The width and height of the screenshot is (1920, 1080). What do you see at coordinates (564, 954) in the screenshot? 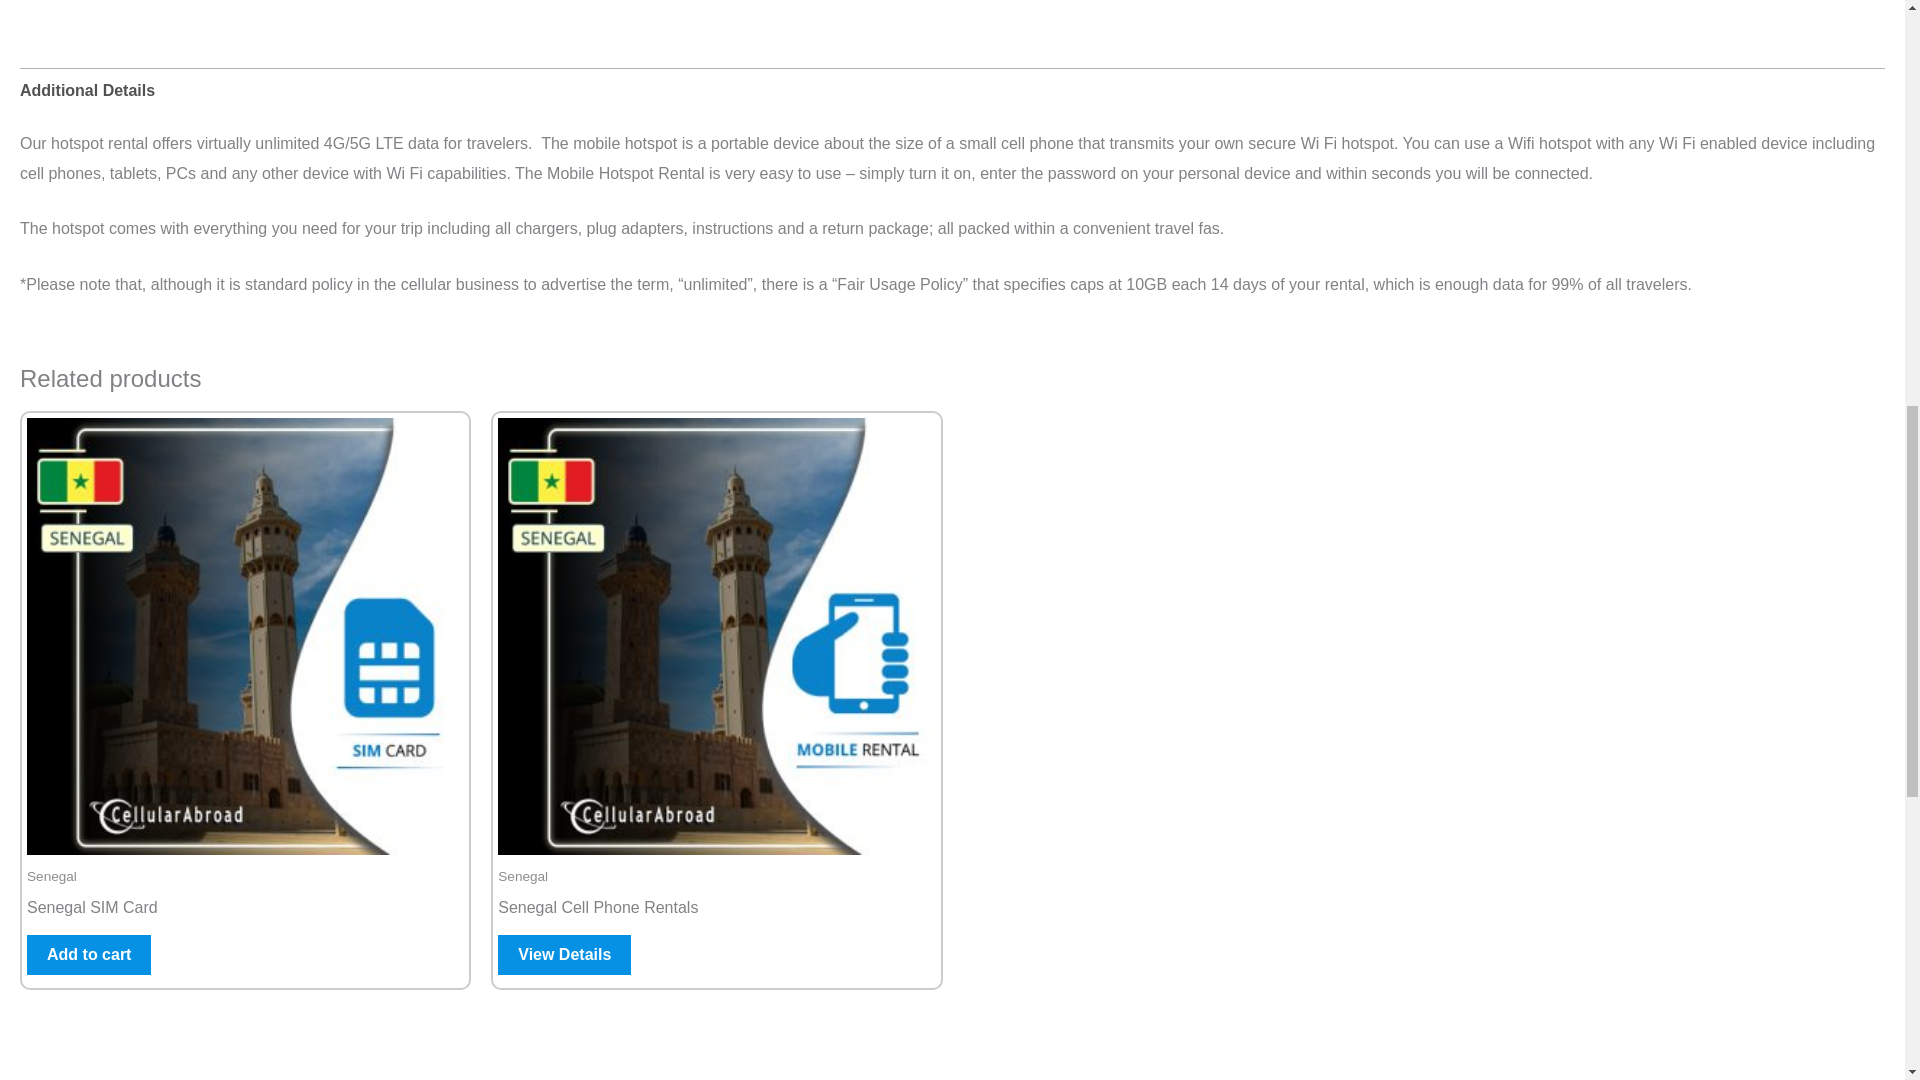
I see `View Details` at bounding box center [564, 954].